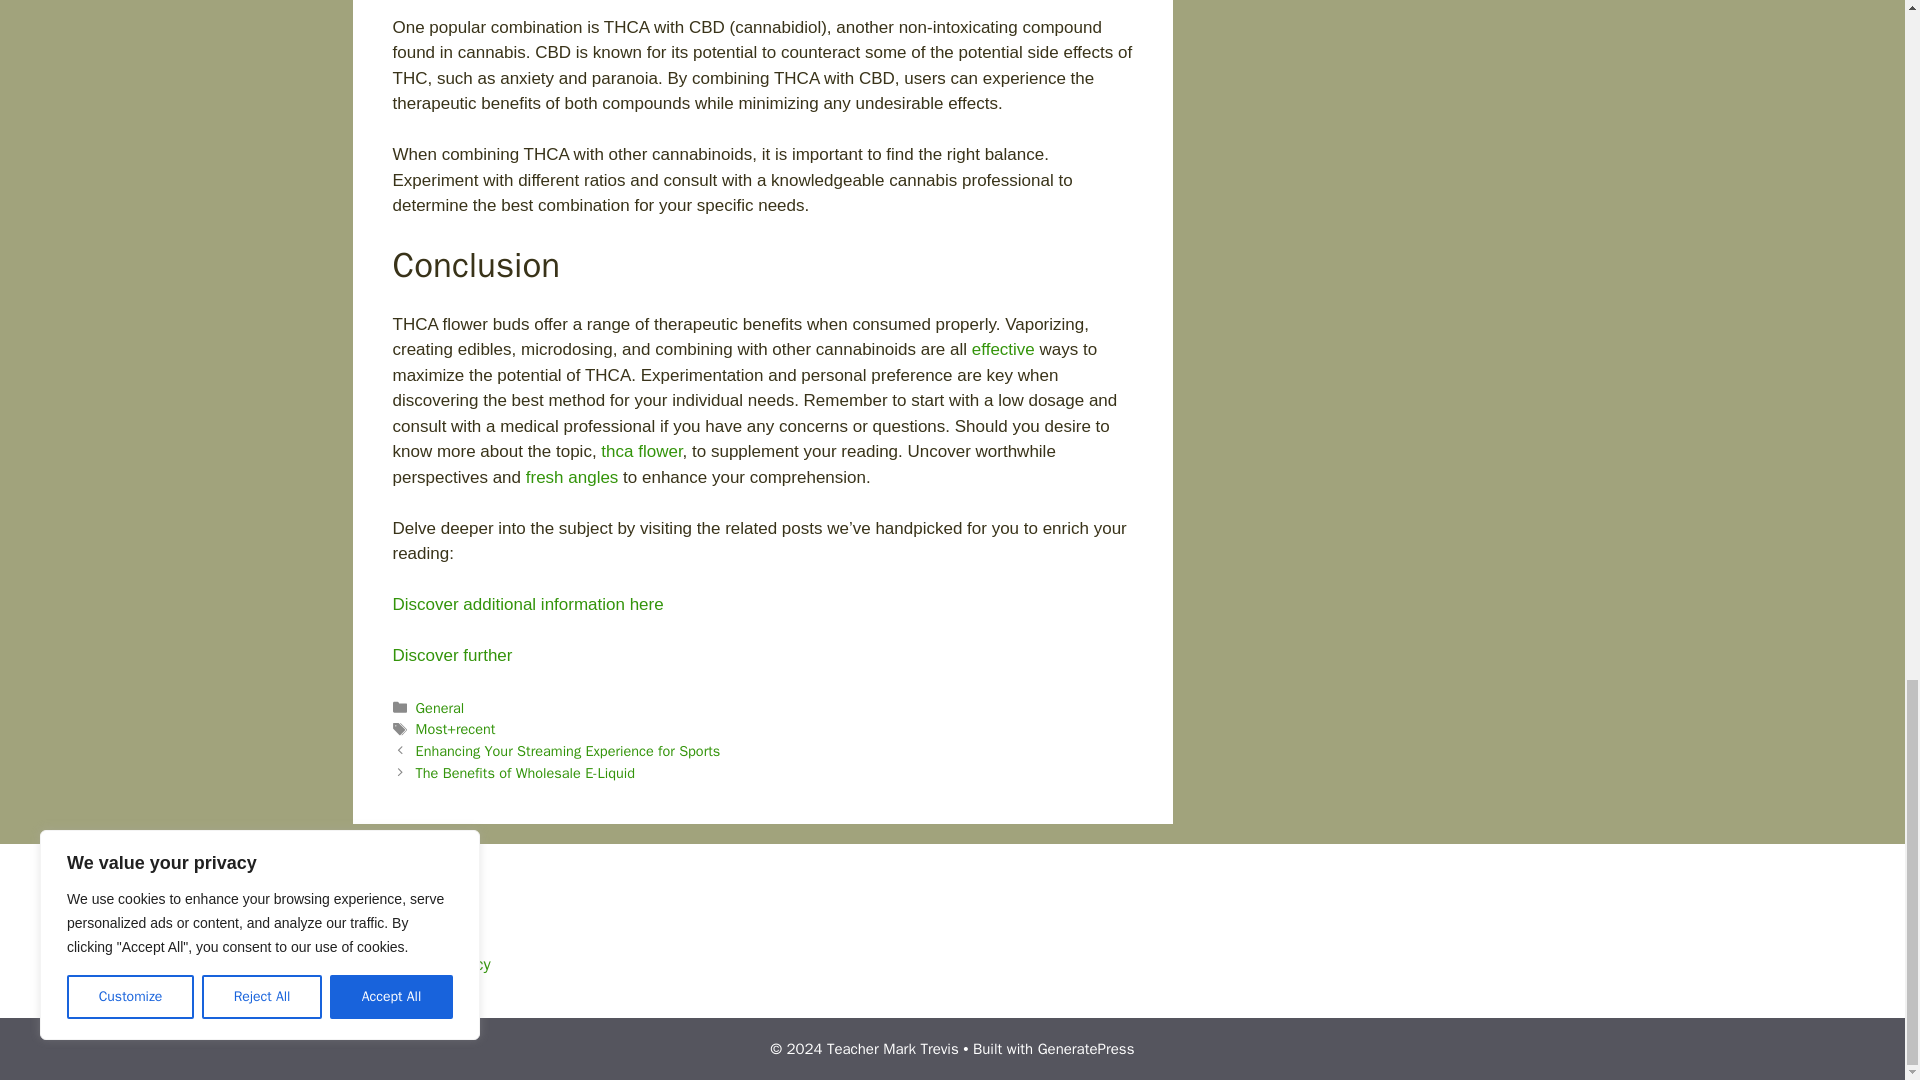 Image resolution: width=1920 pixels, height=1080 pixels. I want to click on General, so click(440, 708).